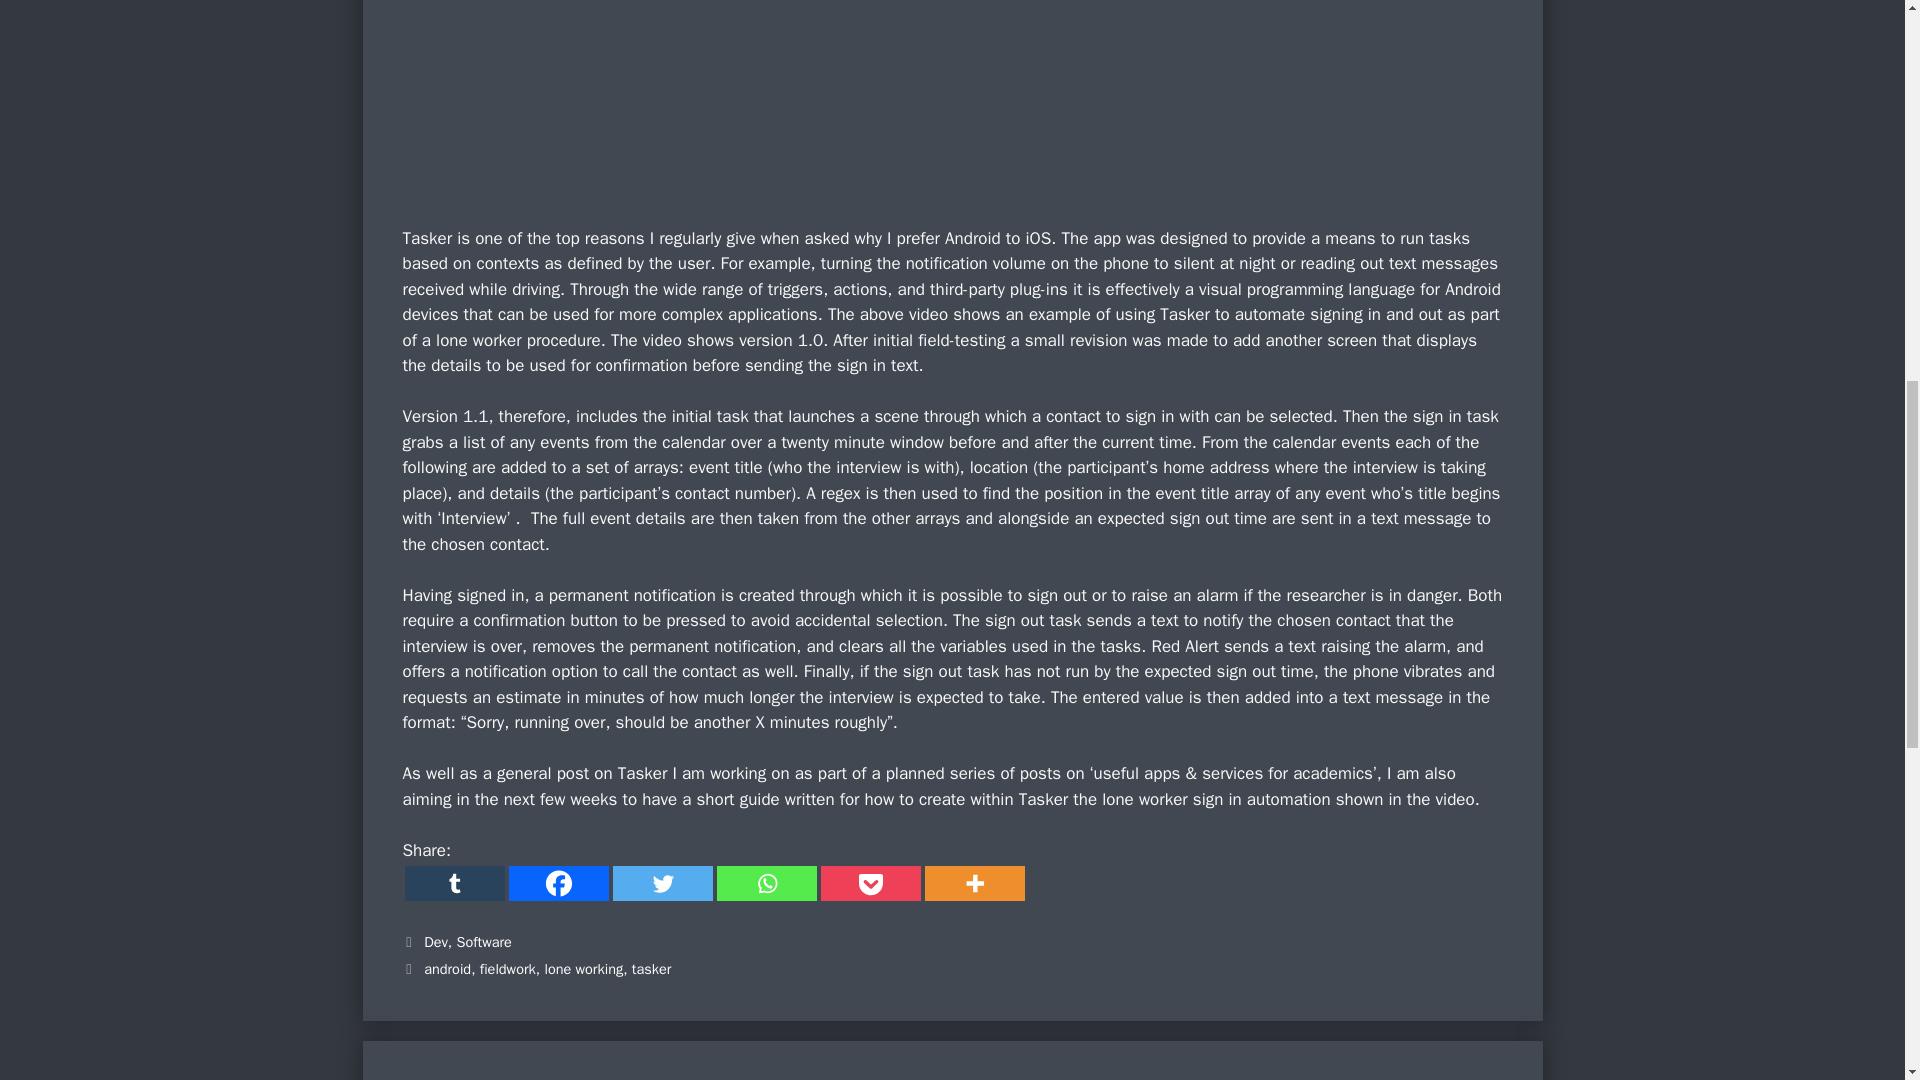 Image resolution: width=1920 pixels, height=1080 pixels. What do you see at coordinates (436, 942) in the screenshot?
I see `Dev` at bounding box center [436, 942].